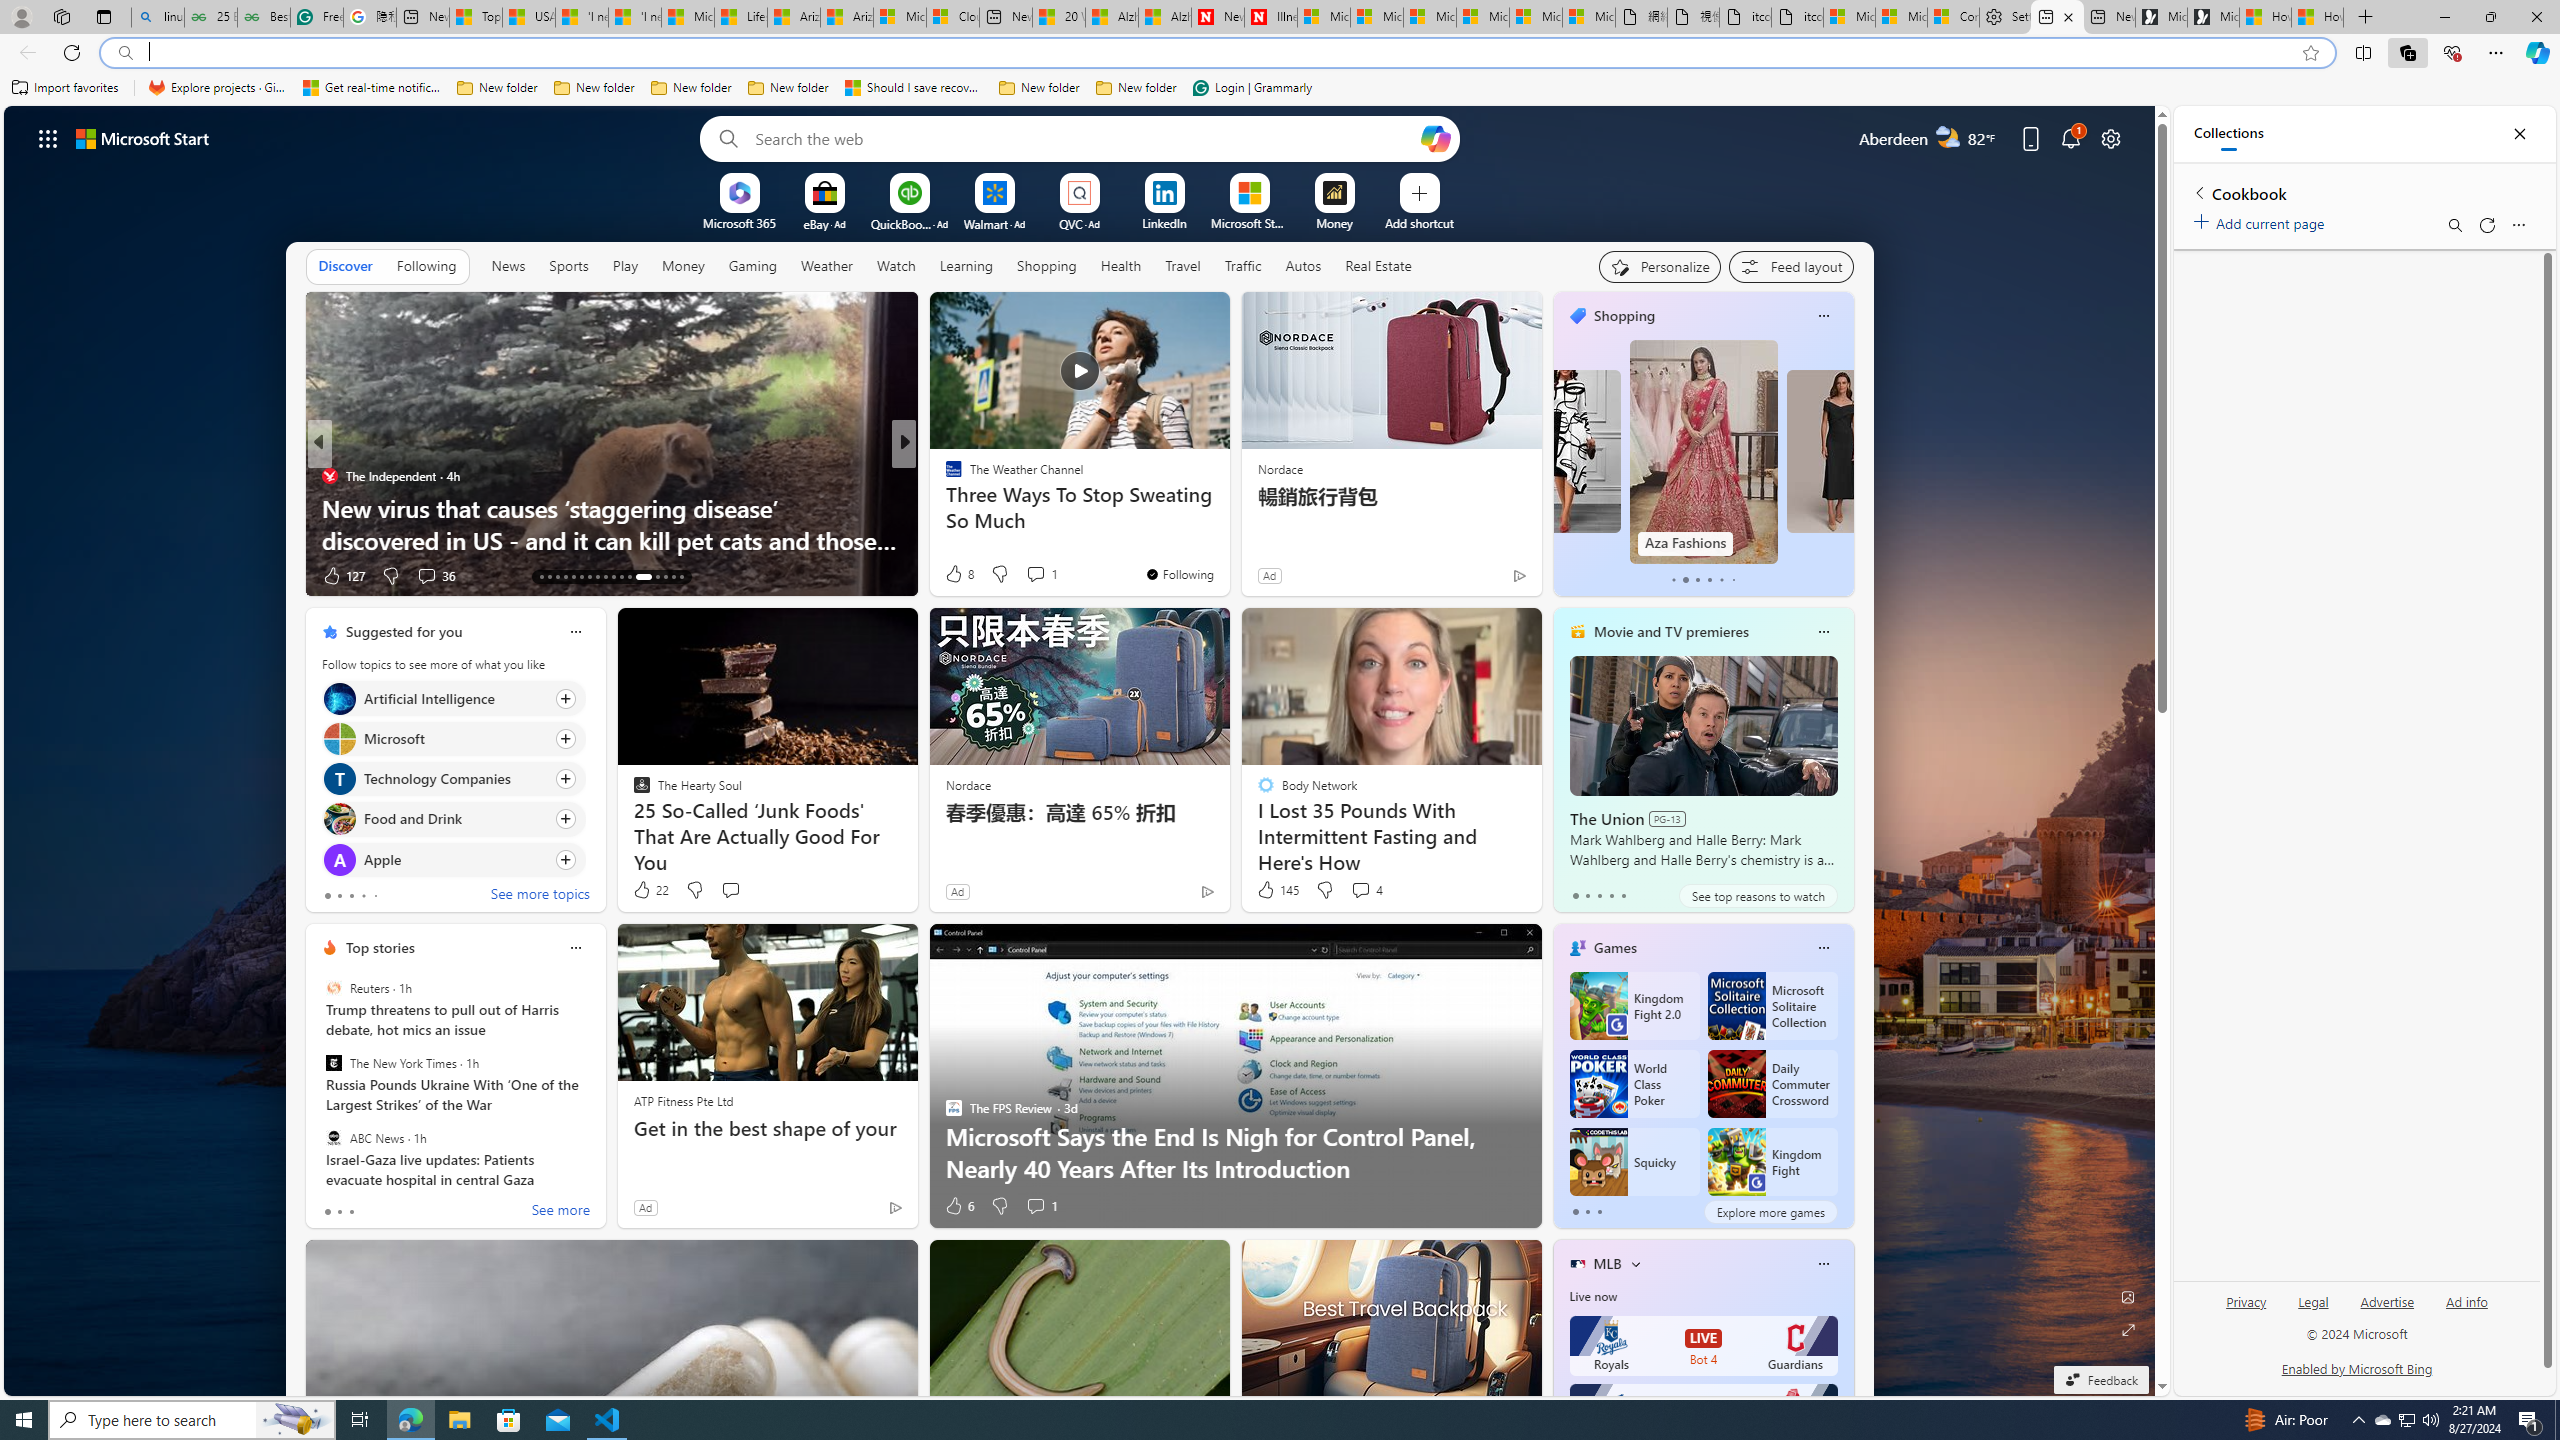 The width and height of the screenshot is (2560, 1440). Describe the element at coordinates (1614, 948) in the screenshot. I see `Games` at that location.